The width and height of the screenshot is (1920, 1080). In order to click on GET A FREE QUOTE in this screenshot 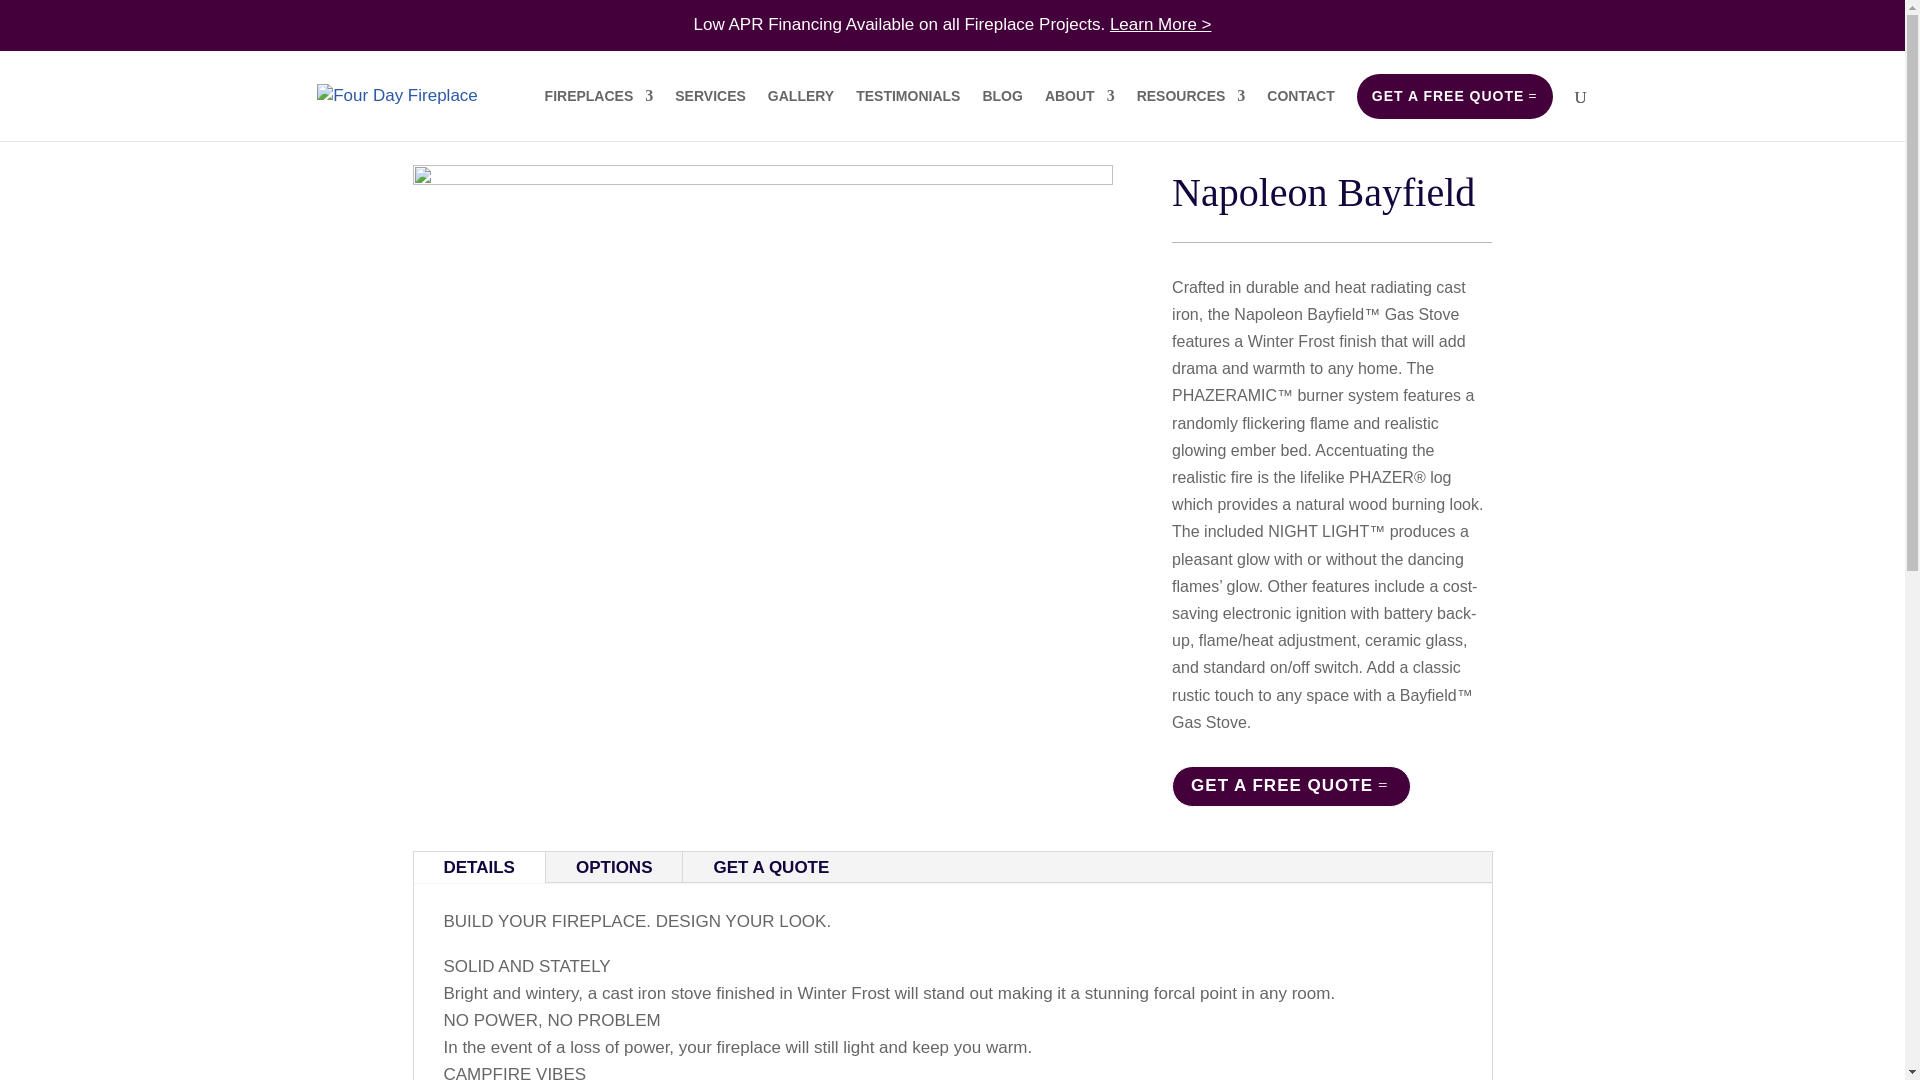, I will do `click(1455, 96)`.